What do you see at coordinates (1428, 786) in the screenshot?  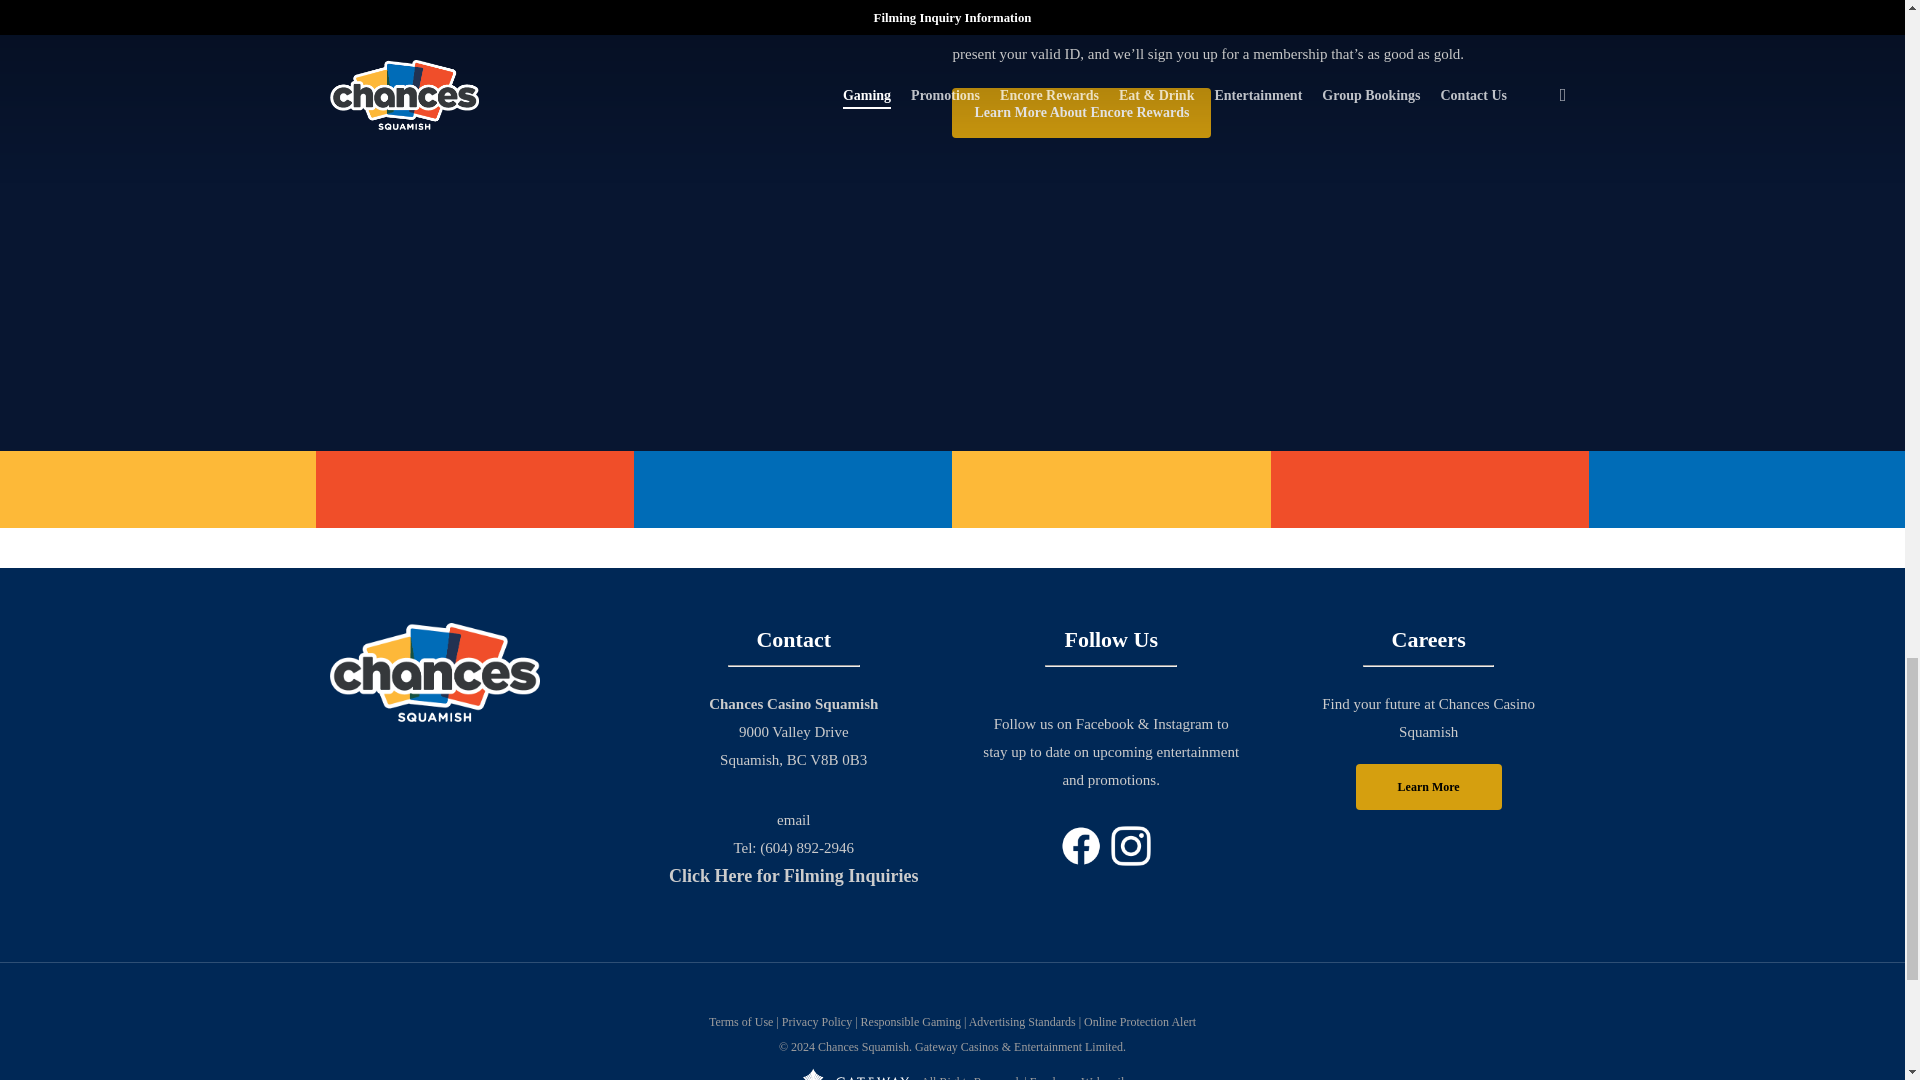 I see `Learn More` at bounding box center [1428, 786].